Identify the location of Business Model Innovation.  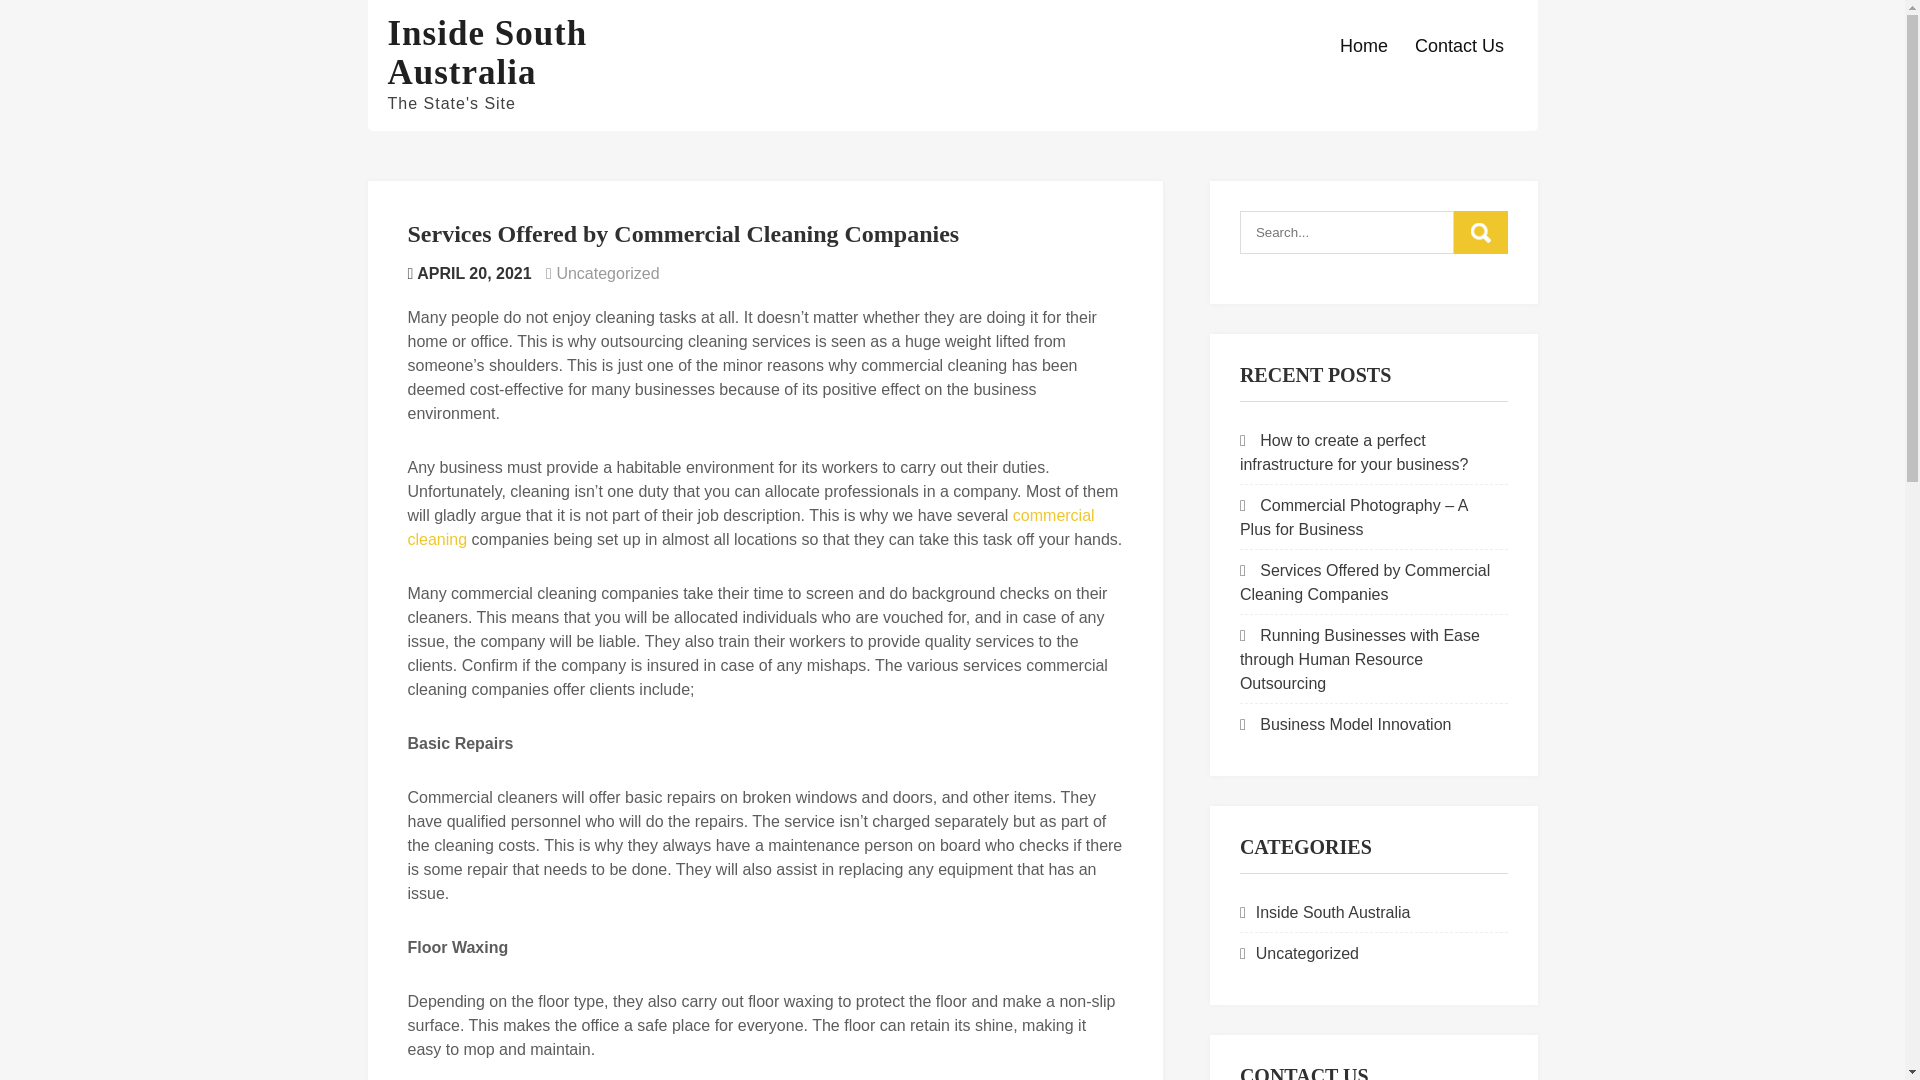
(1355, 724).